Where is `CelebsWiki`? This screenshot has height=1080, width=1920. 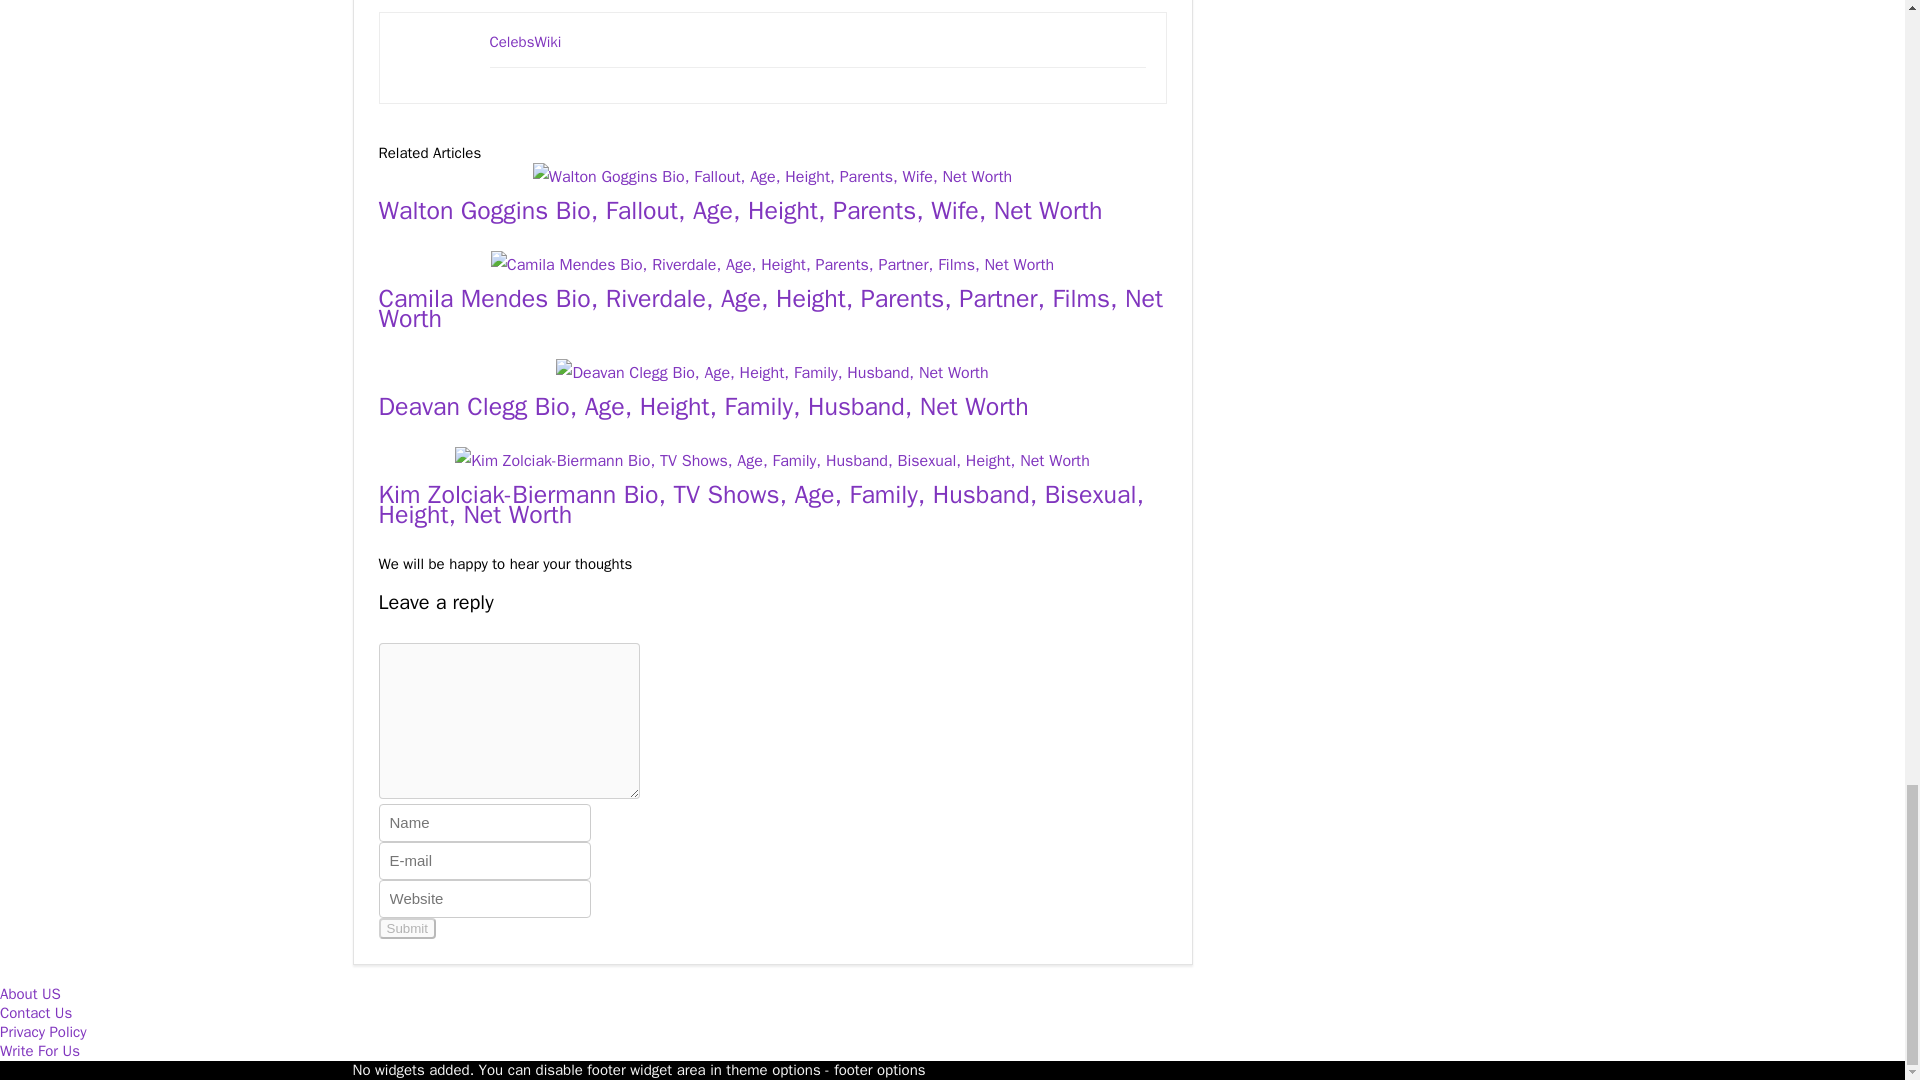
CelebsWiki is located at coordinates (526, 42).